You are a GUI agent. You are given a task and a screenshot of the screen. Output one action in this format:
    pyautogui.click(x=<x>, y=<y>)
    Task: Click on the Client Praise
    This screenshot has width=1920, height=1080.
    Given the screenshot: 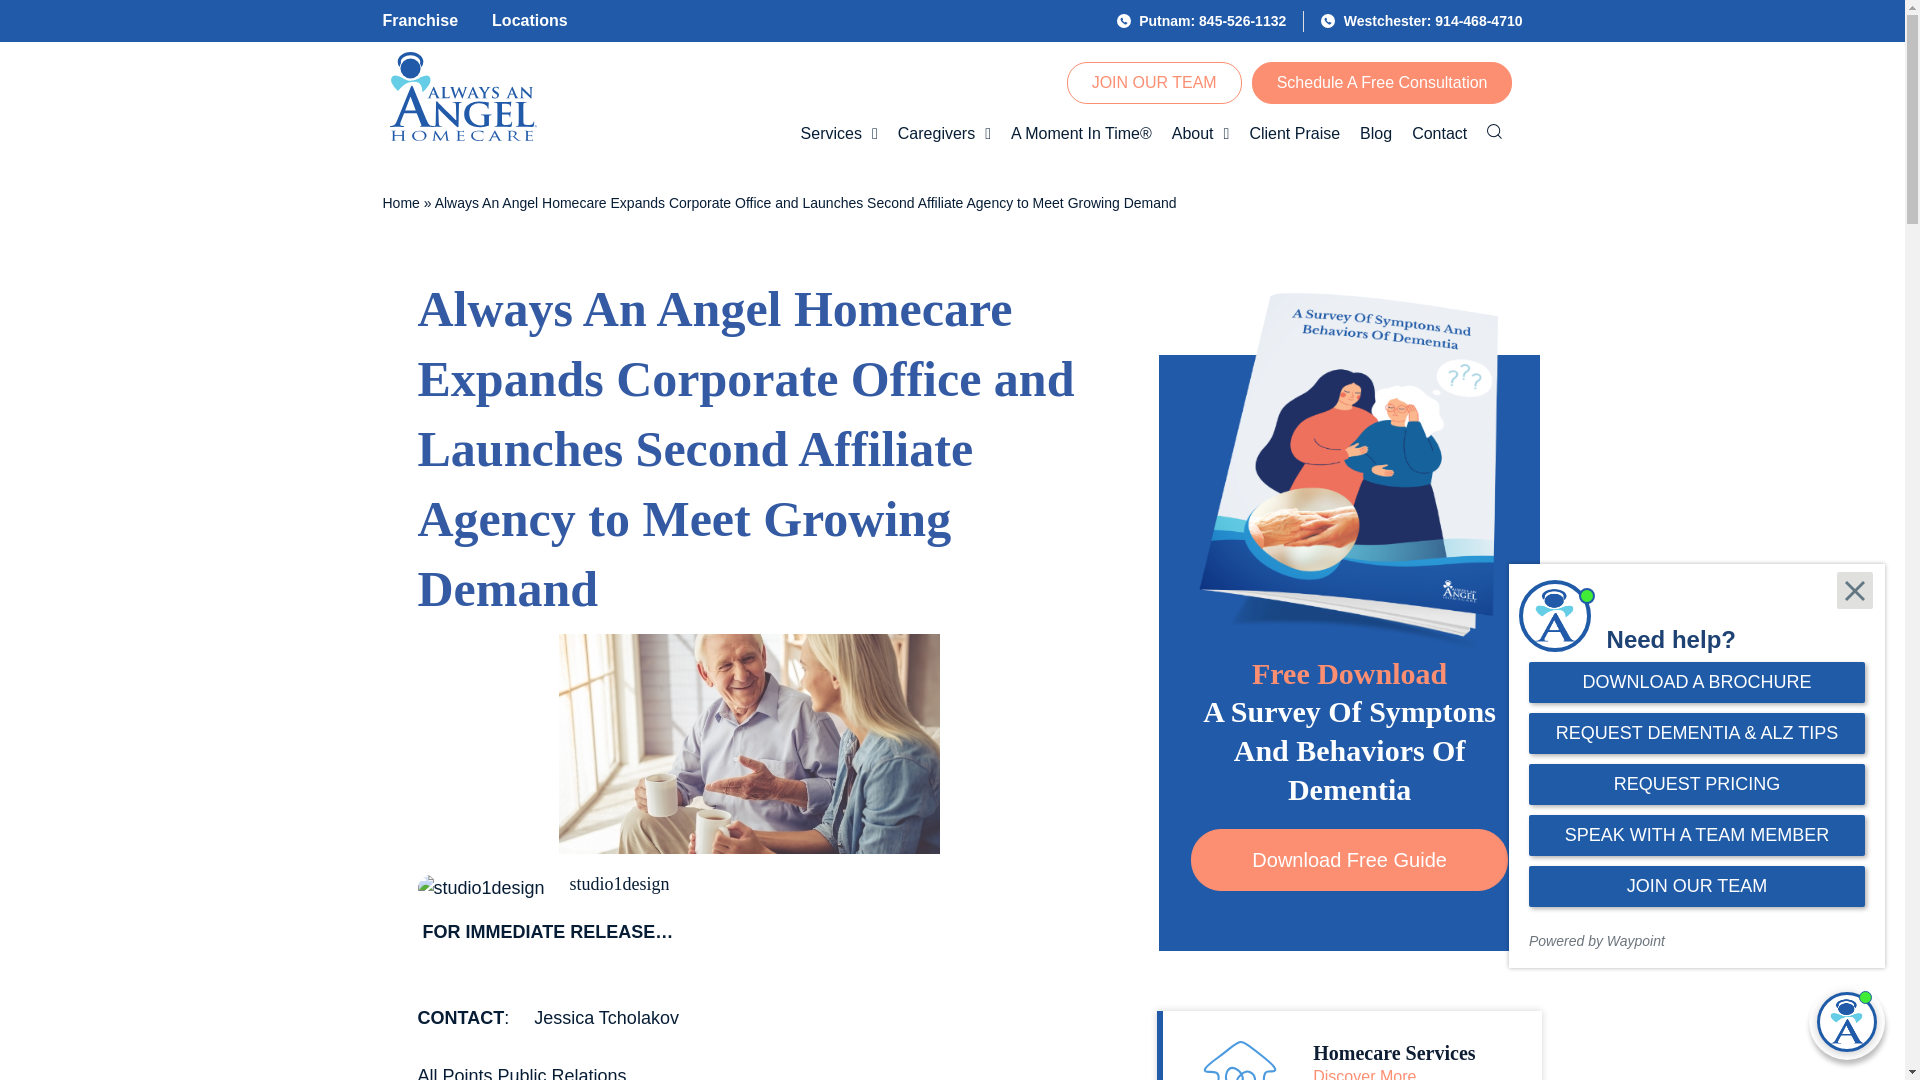 What is the action you would take?
    pyautogui.click(x=1294, y=134)
    